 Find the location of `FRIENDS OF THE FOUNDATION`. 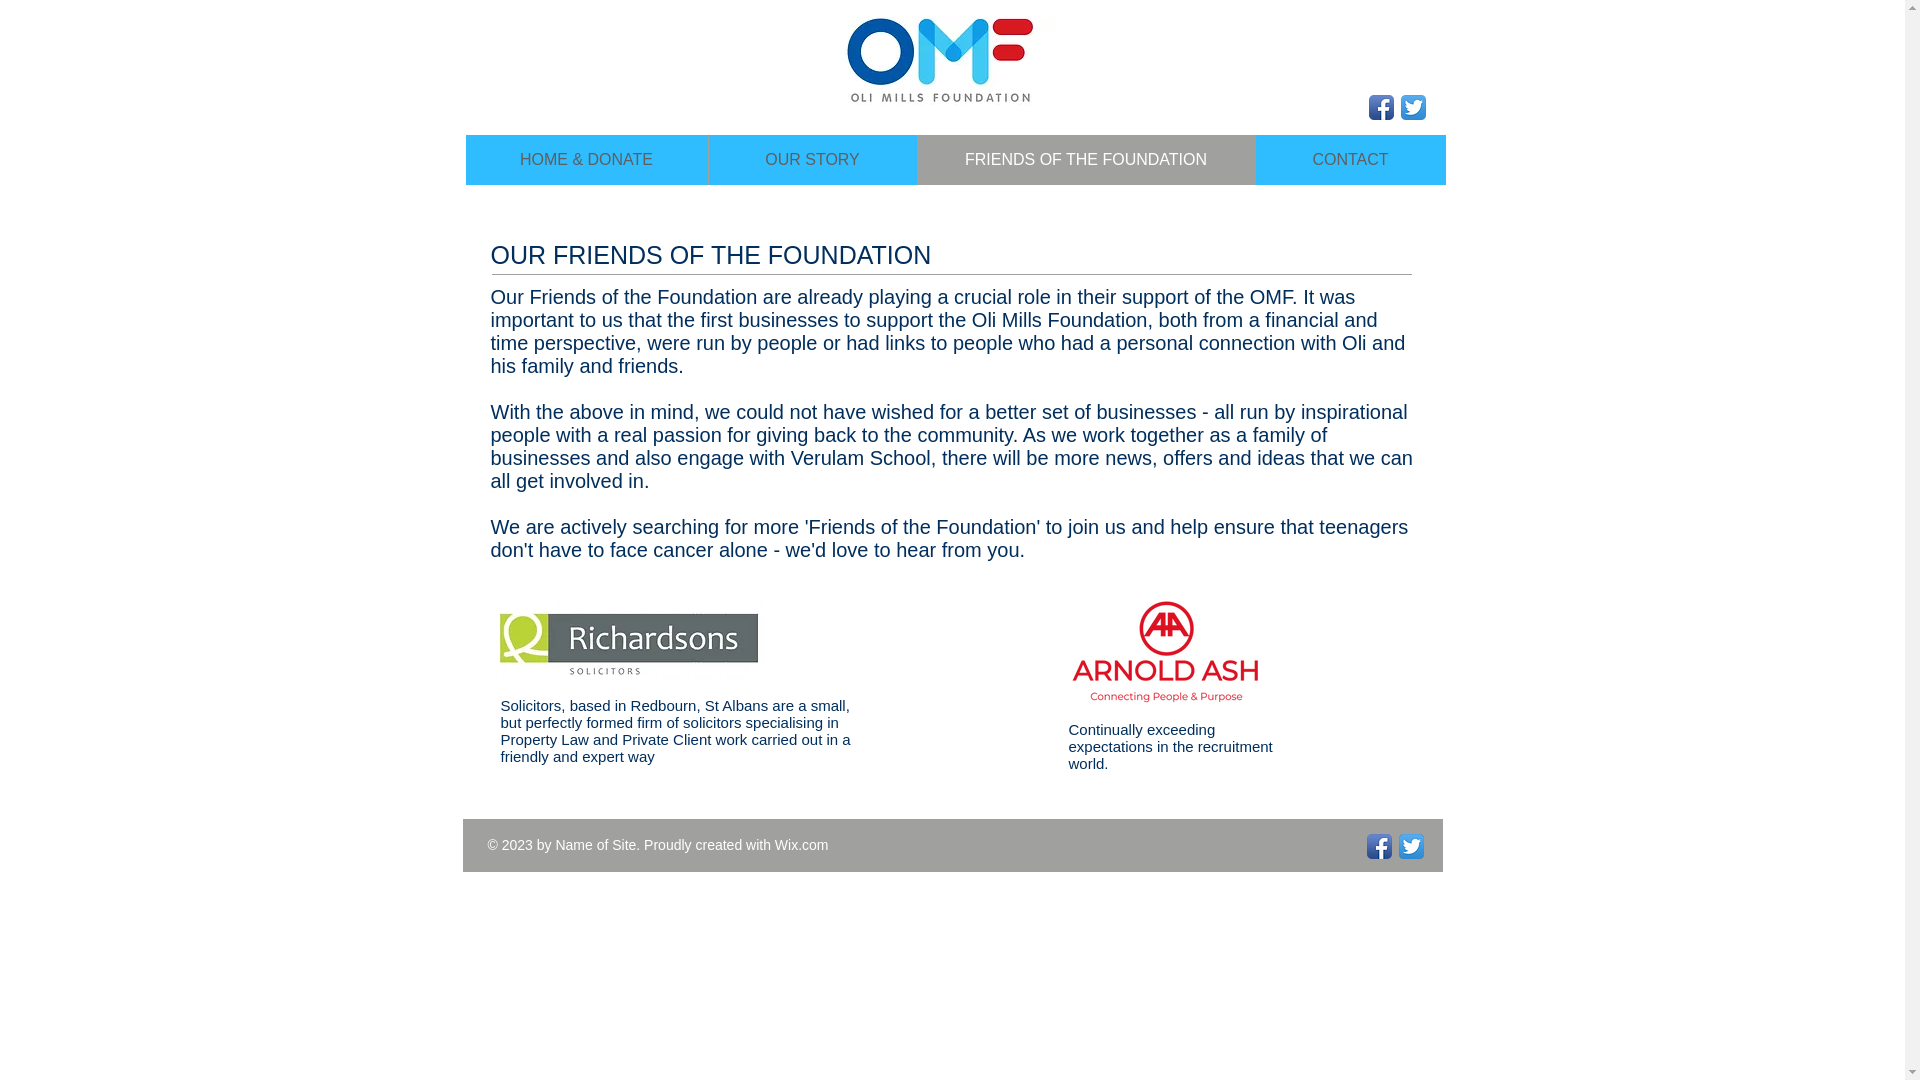

FRIENDS OF THE FOUNDATION is located at coordinates (1084, 160).